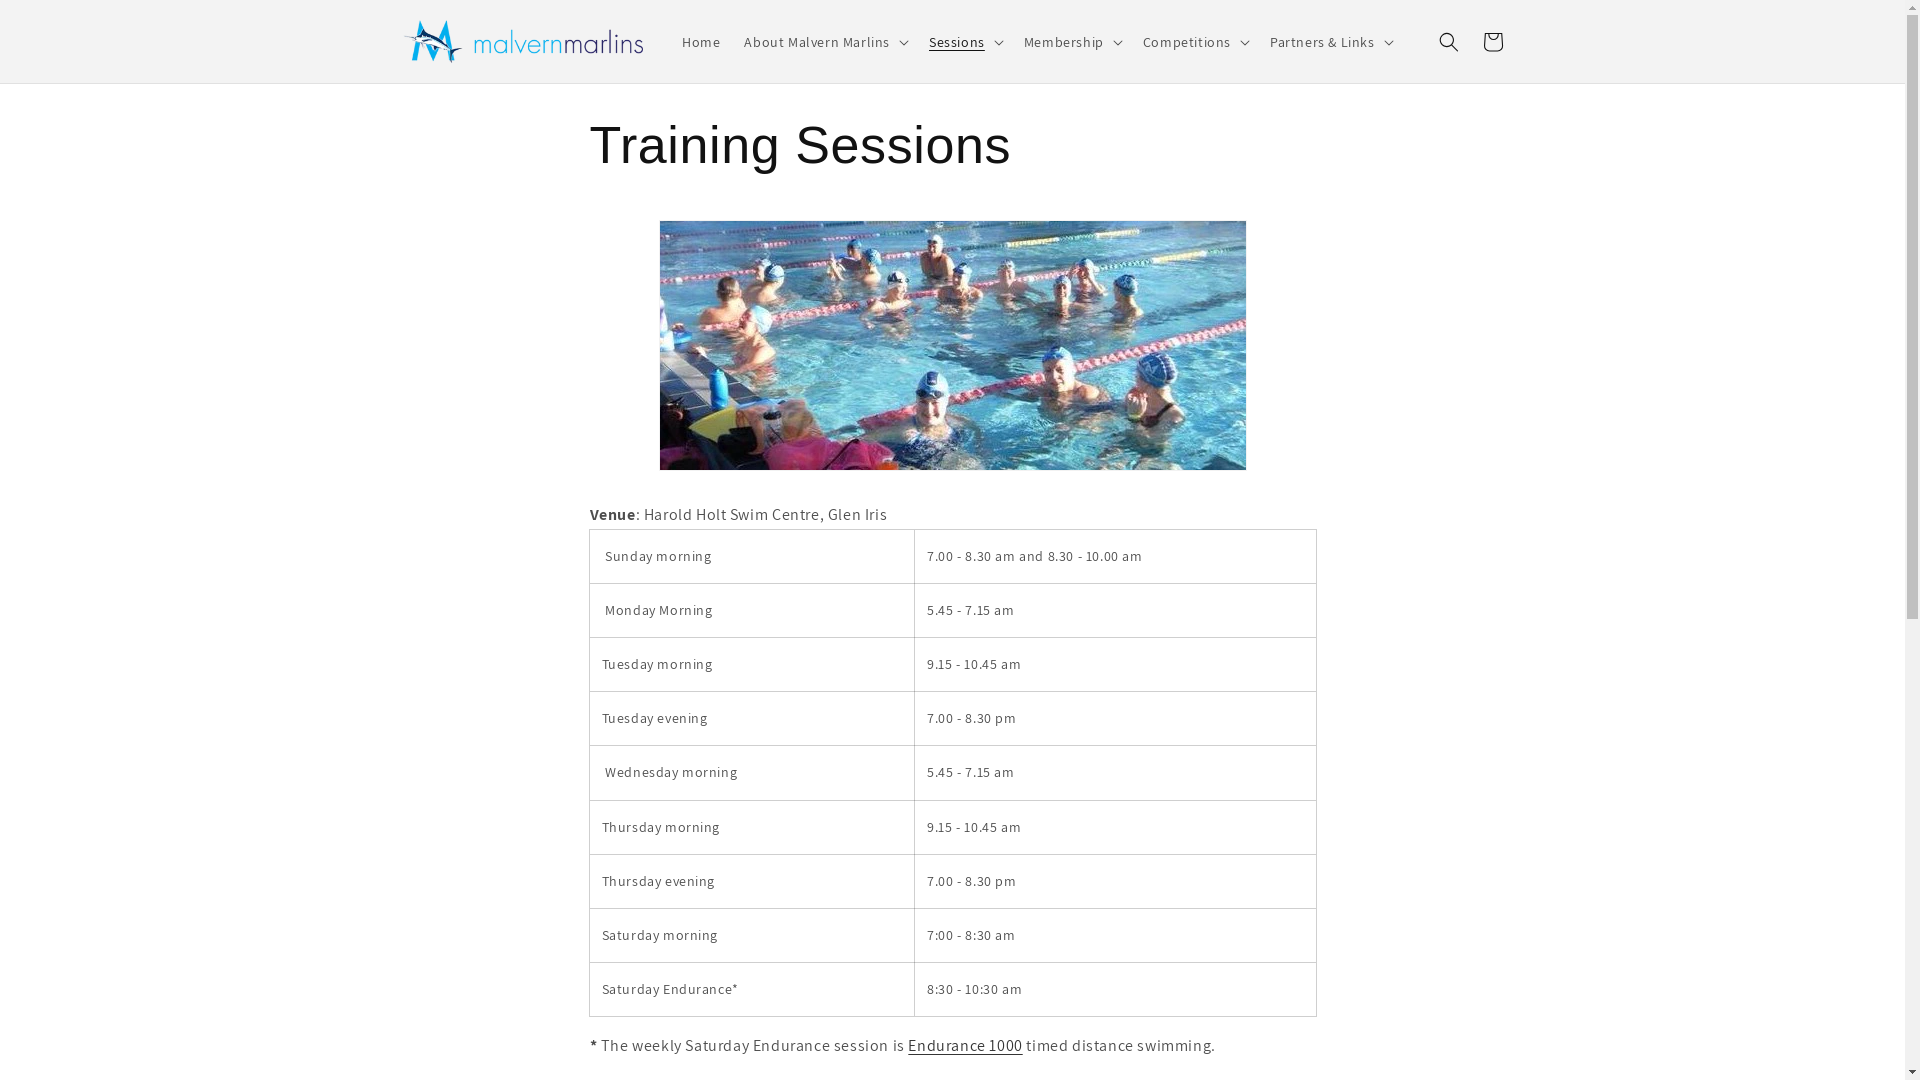 The width and height of the screenshot is (1920, 1080). I want to click on Endurance 1000, so click(965, 1046).